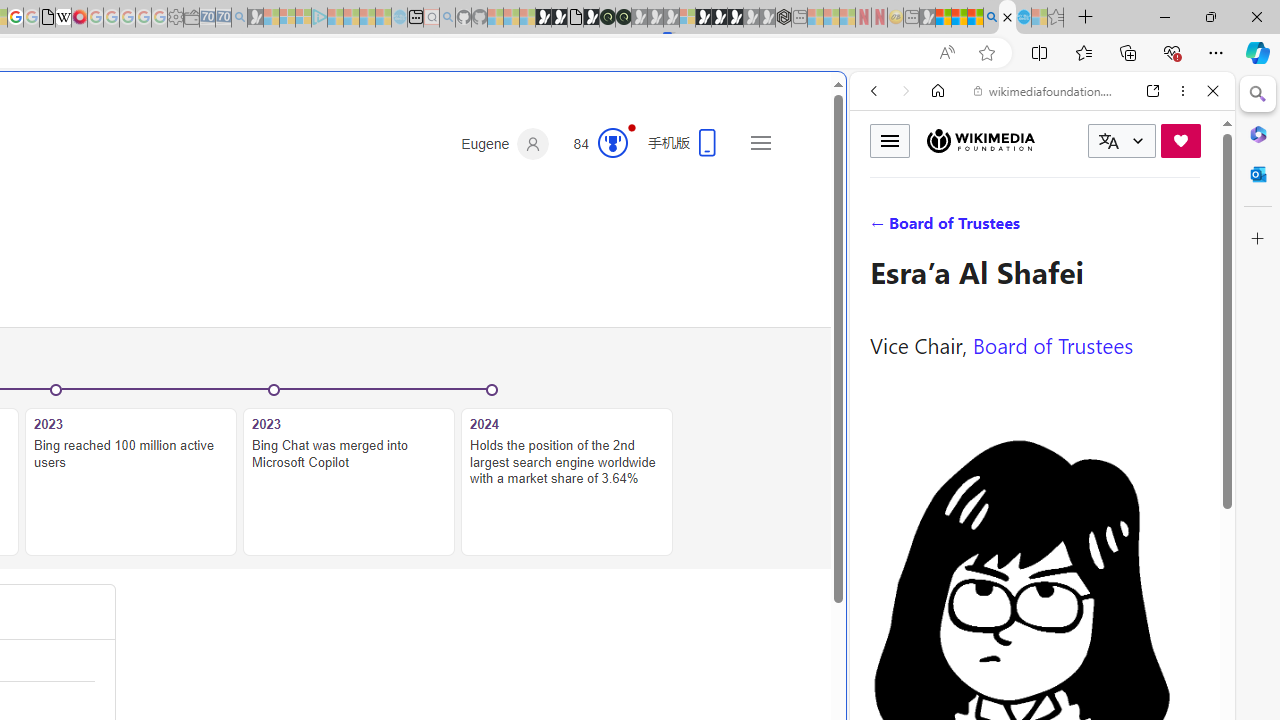 Image resolution: width=1280 pixels, height=720 pixels. What do you see at coordinates (936, 180) in the screenshot?
I see `This site scope` at bounding box center [936, 180].